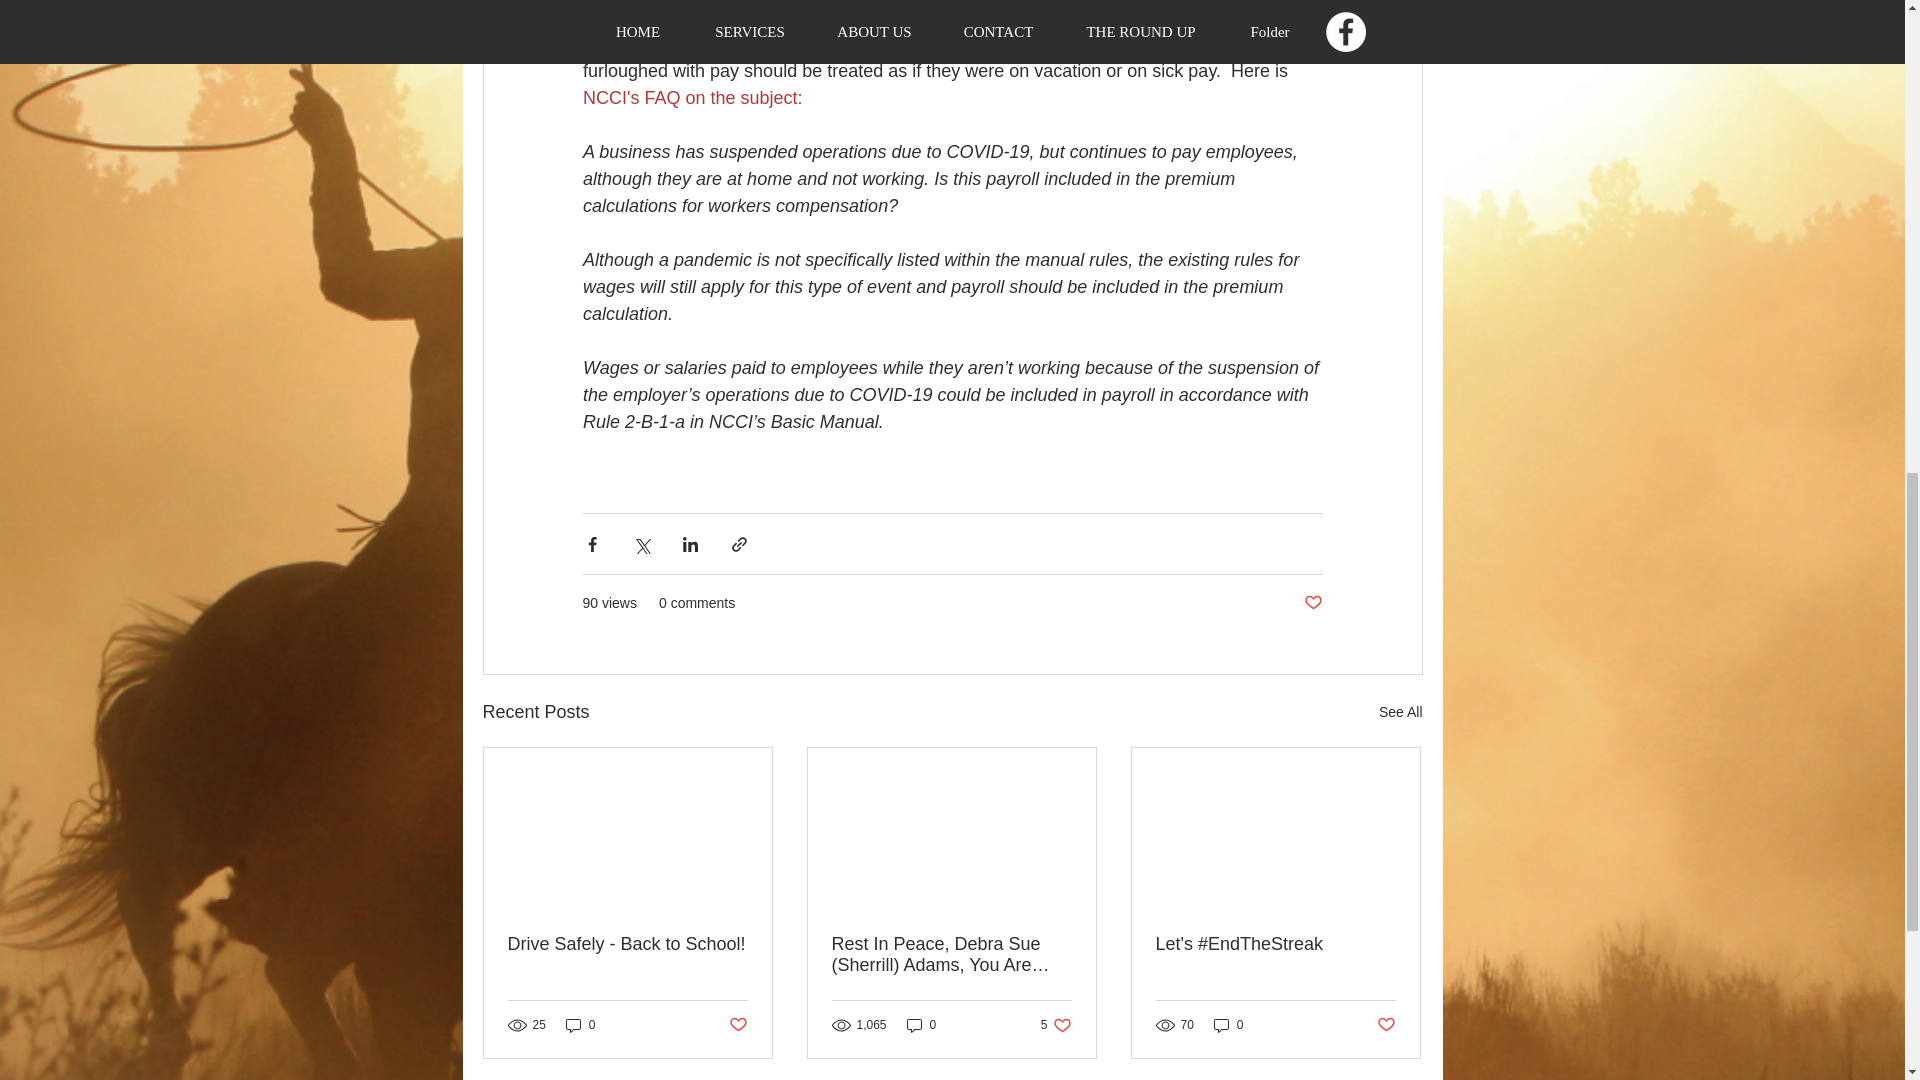 The height and width of the screenshot is (1080, 1920). Describe the element at coordinates (628, 944) in the screenshot. I see `Drive Safely - Back to School!` at that location.